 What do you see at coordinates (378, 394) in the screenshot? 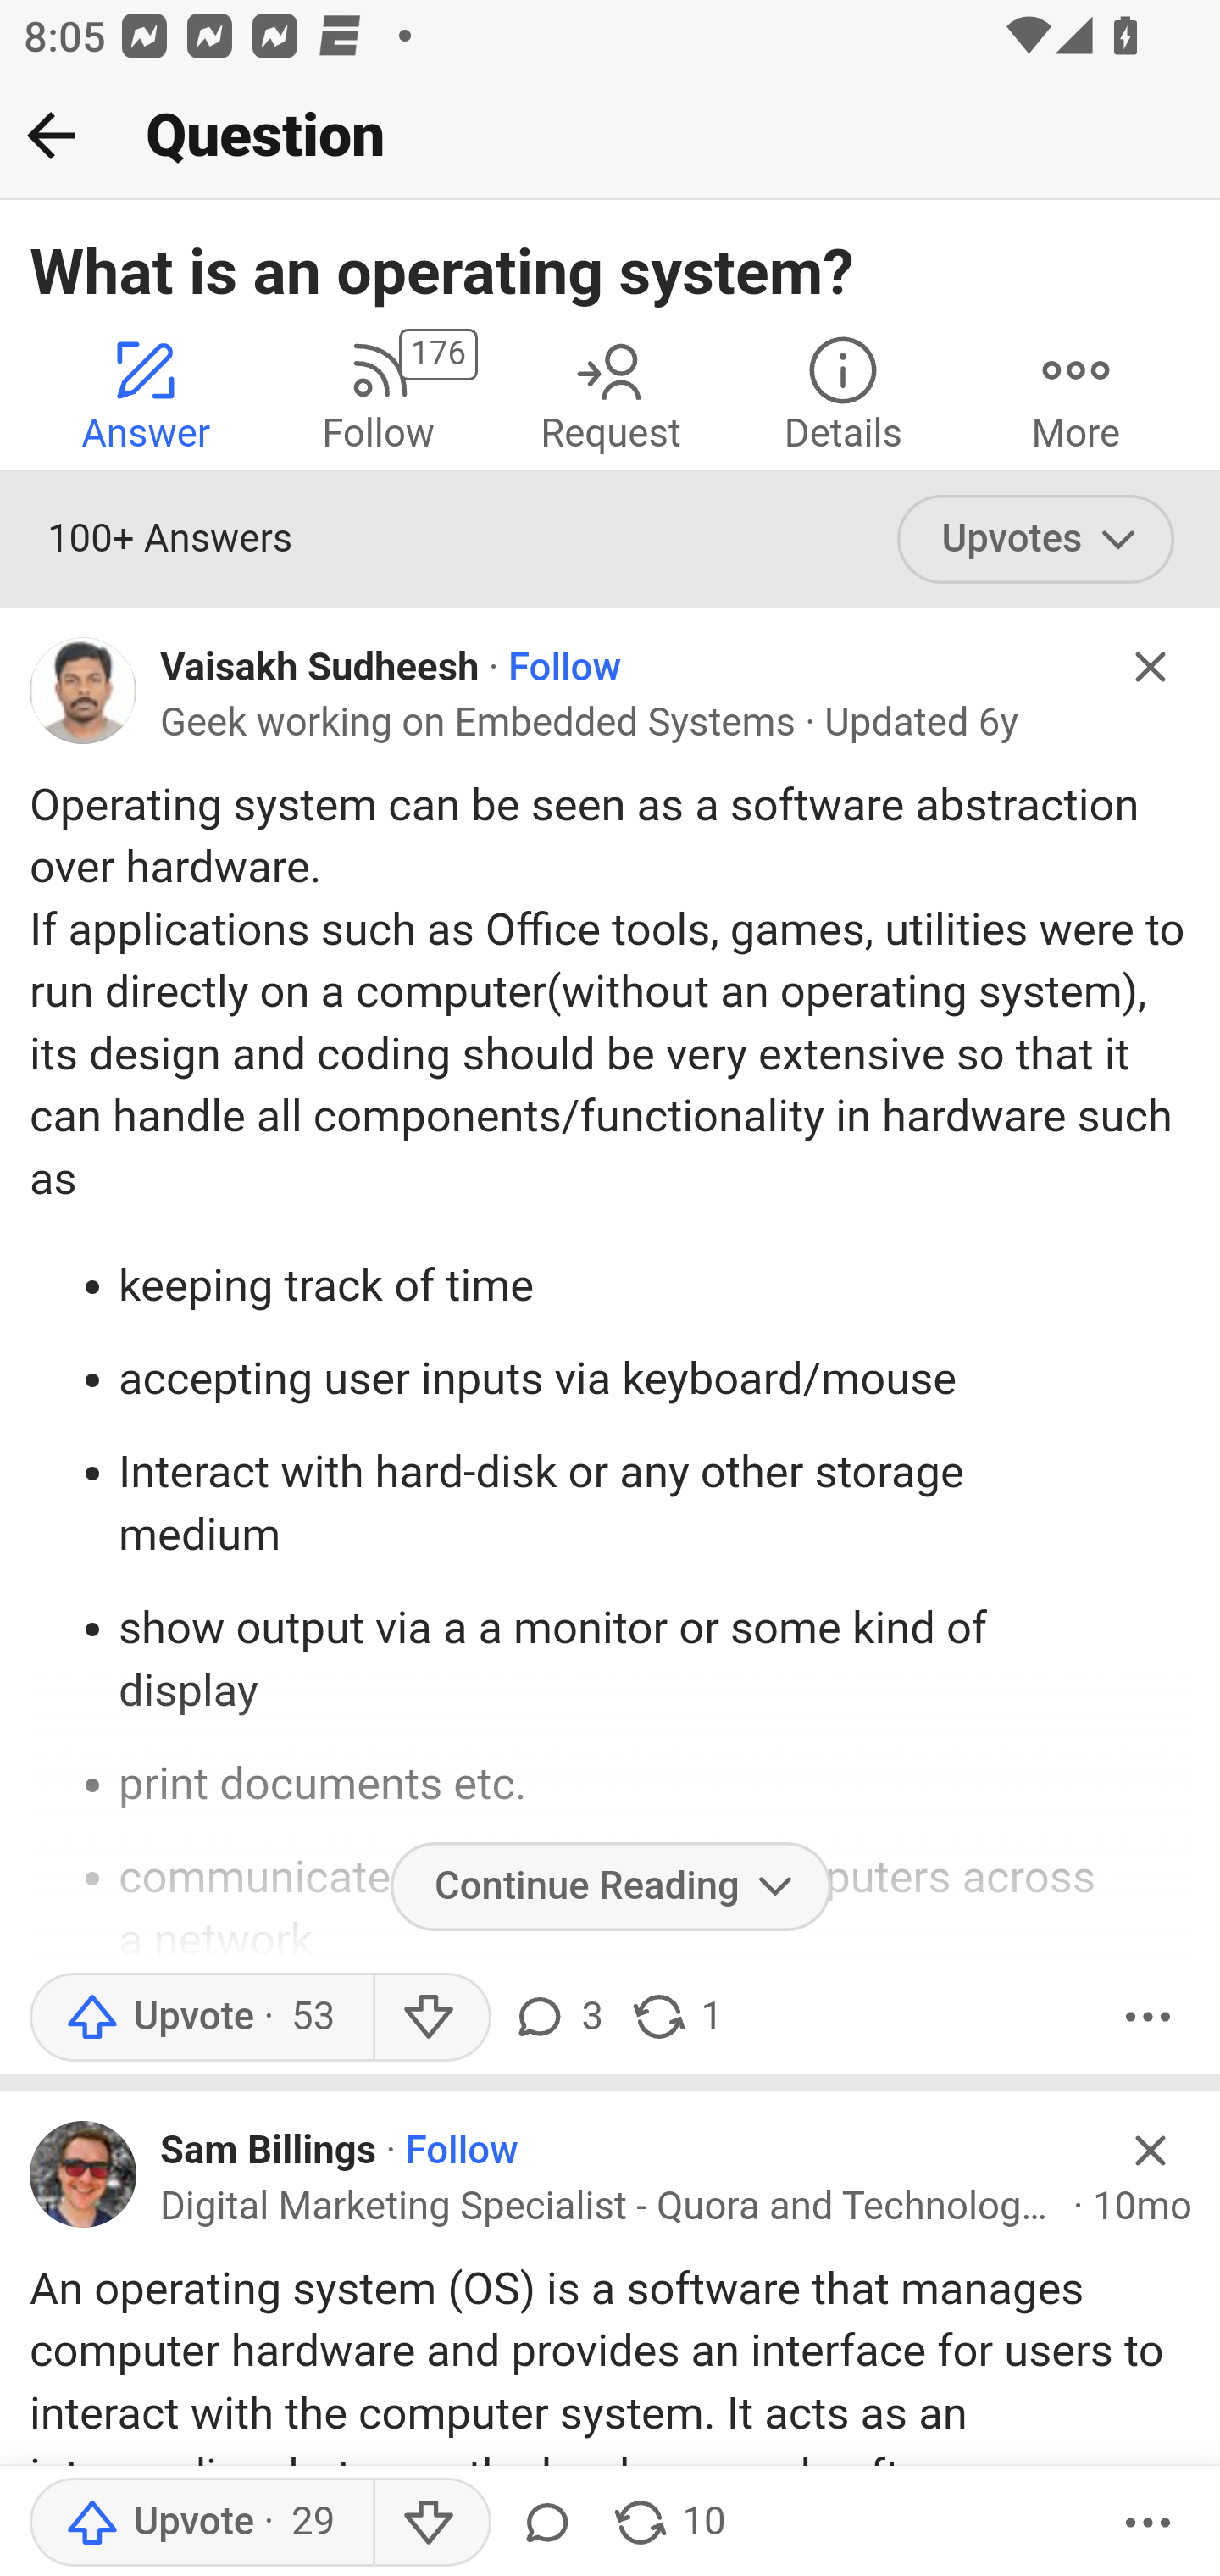
I see `176 Follow` at bounding box center [378, 394].